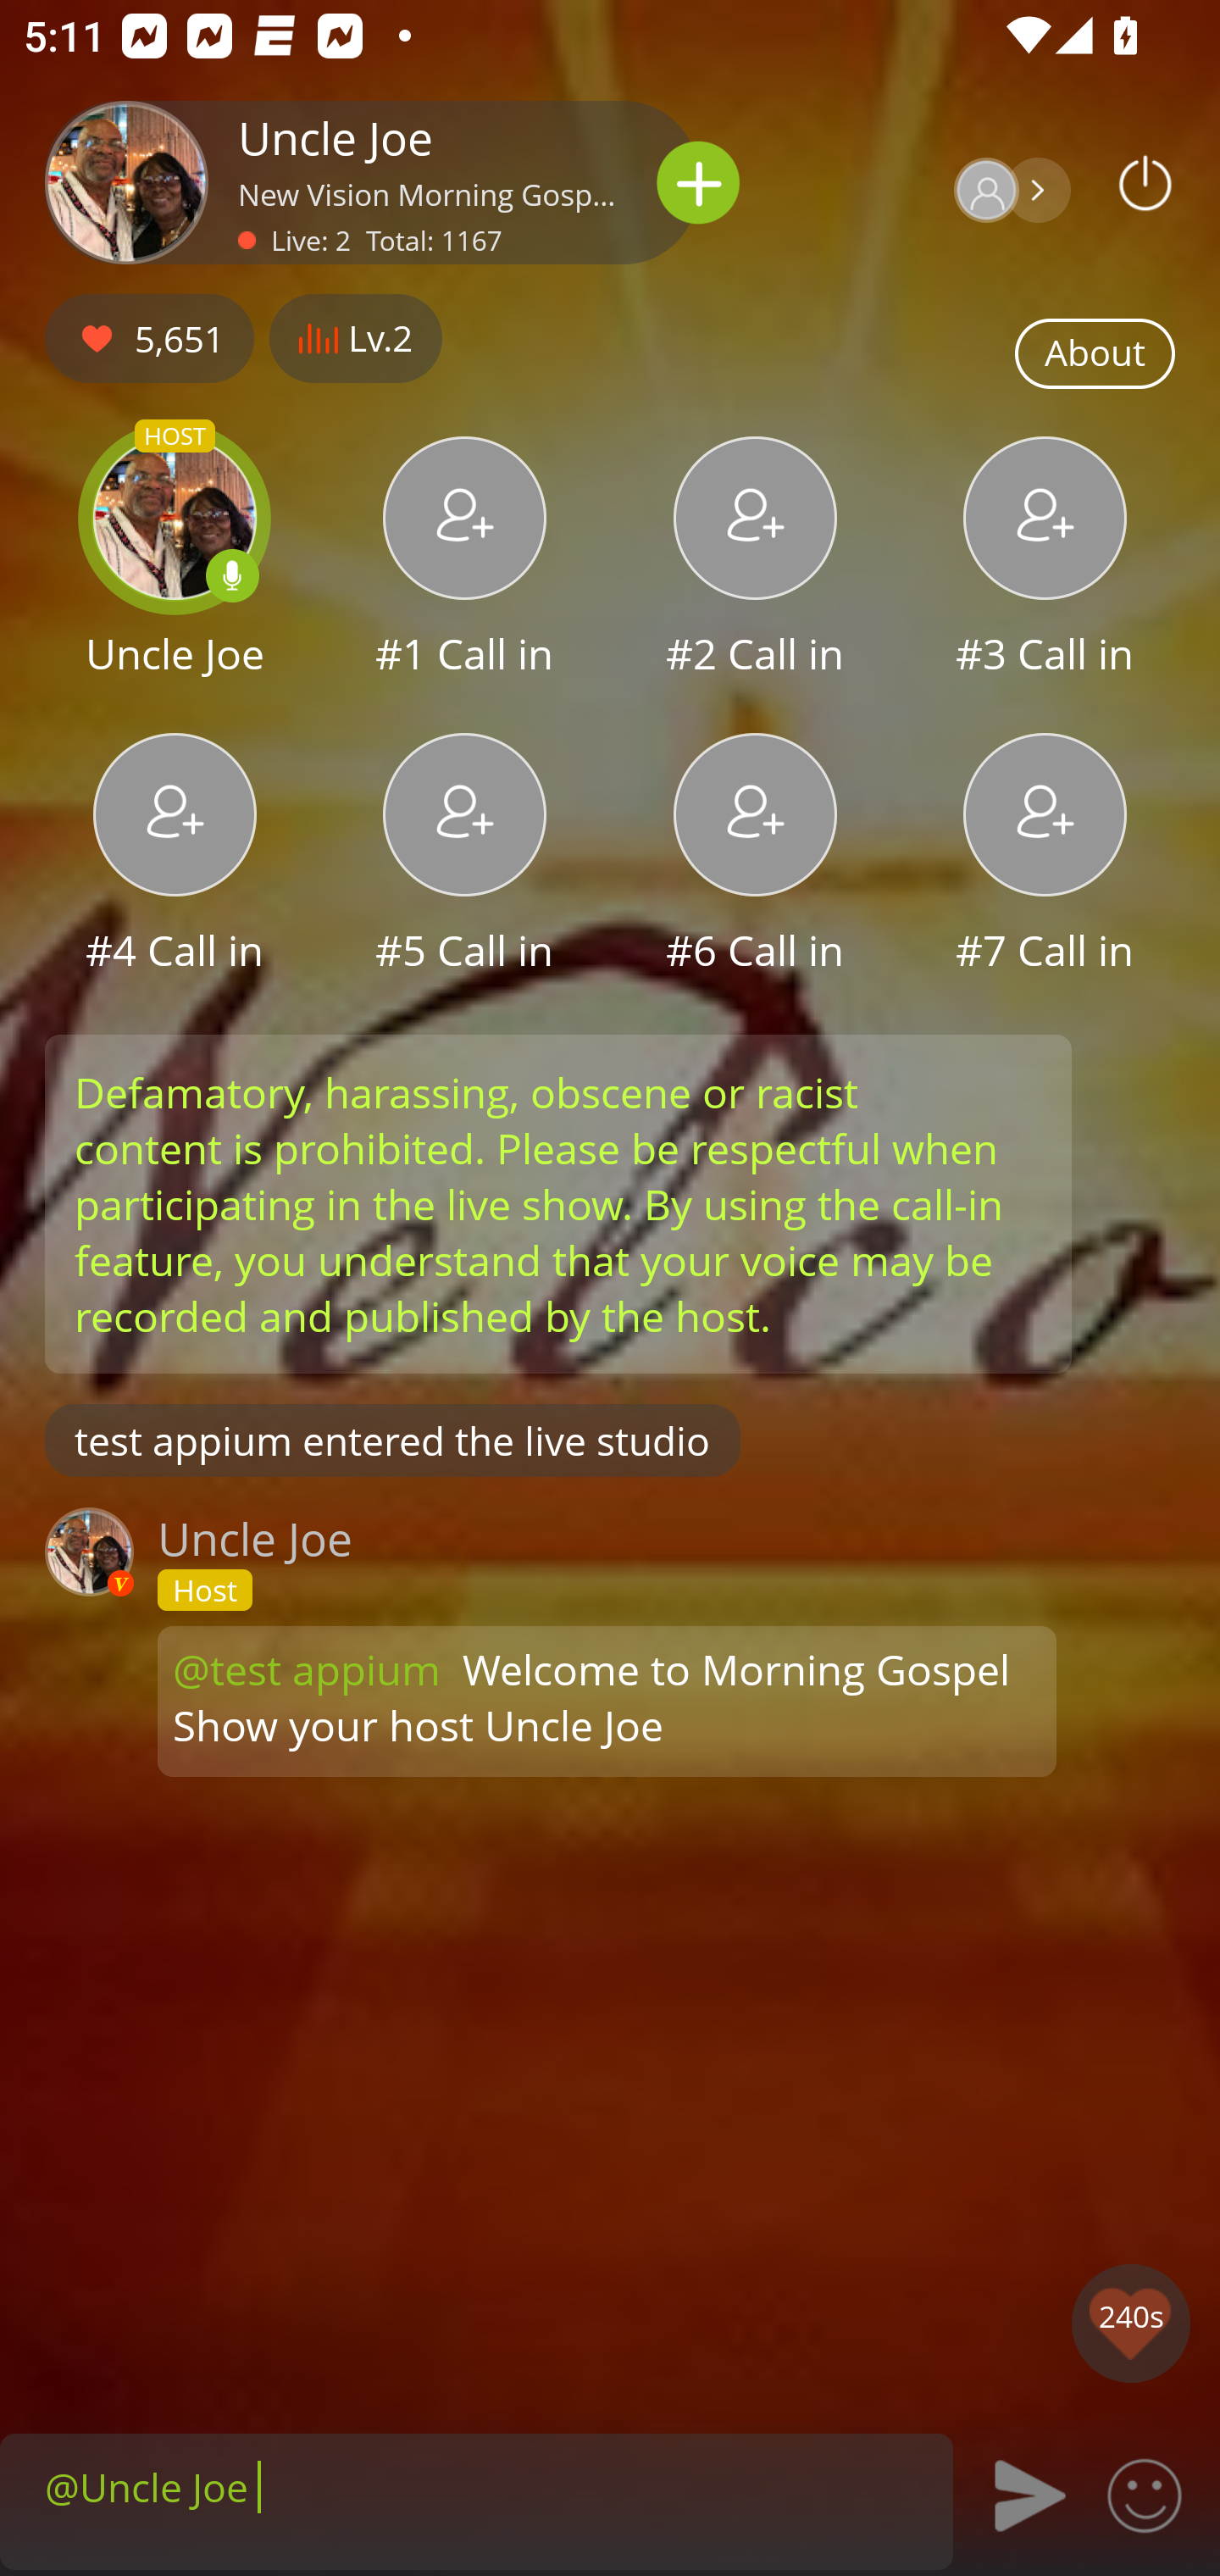 The height and width of the screenshot is (2576, 1220). I want to click on HOST Uncle Joe, so click(175, 560).